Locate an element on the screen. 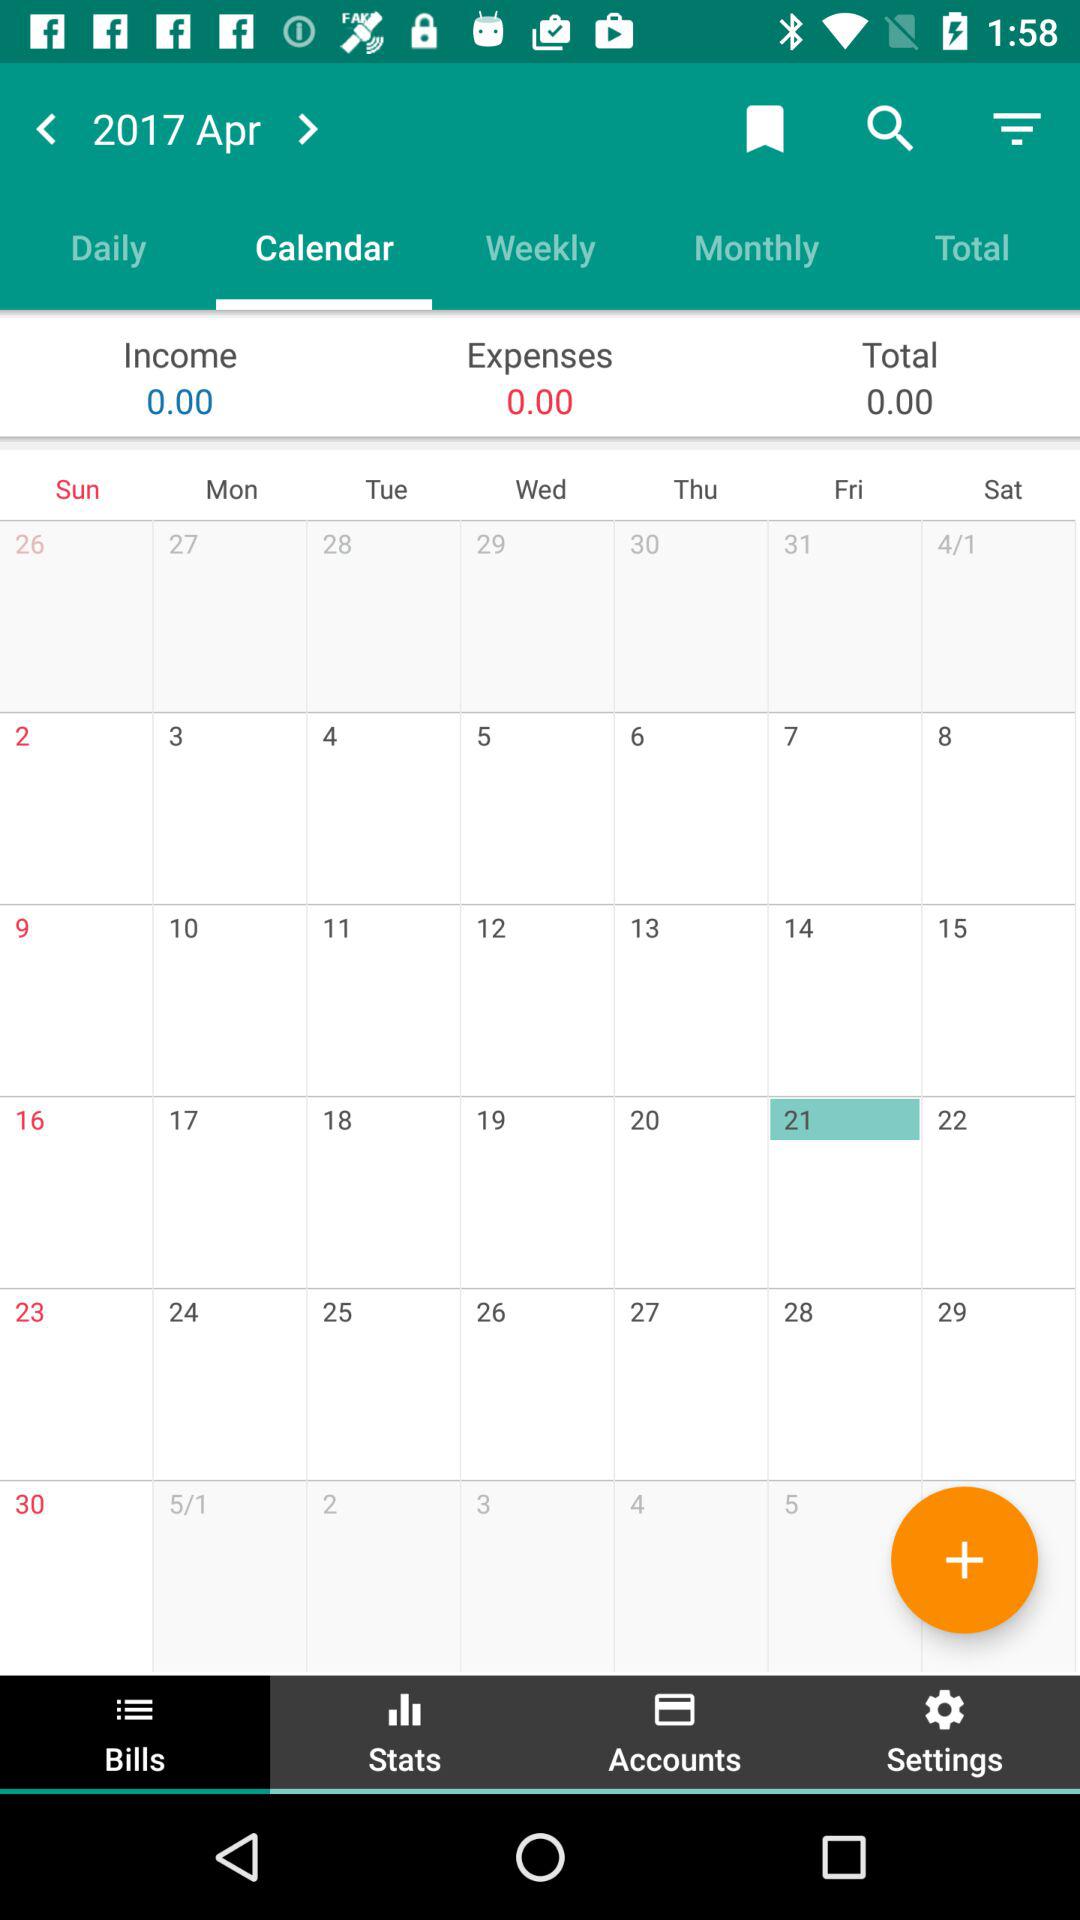 The width and height of the screenshot is (1080, 1920). jump to the monthly icon is located at coordinates (756, 246).